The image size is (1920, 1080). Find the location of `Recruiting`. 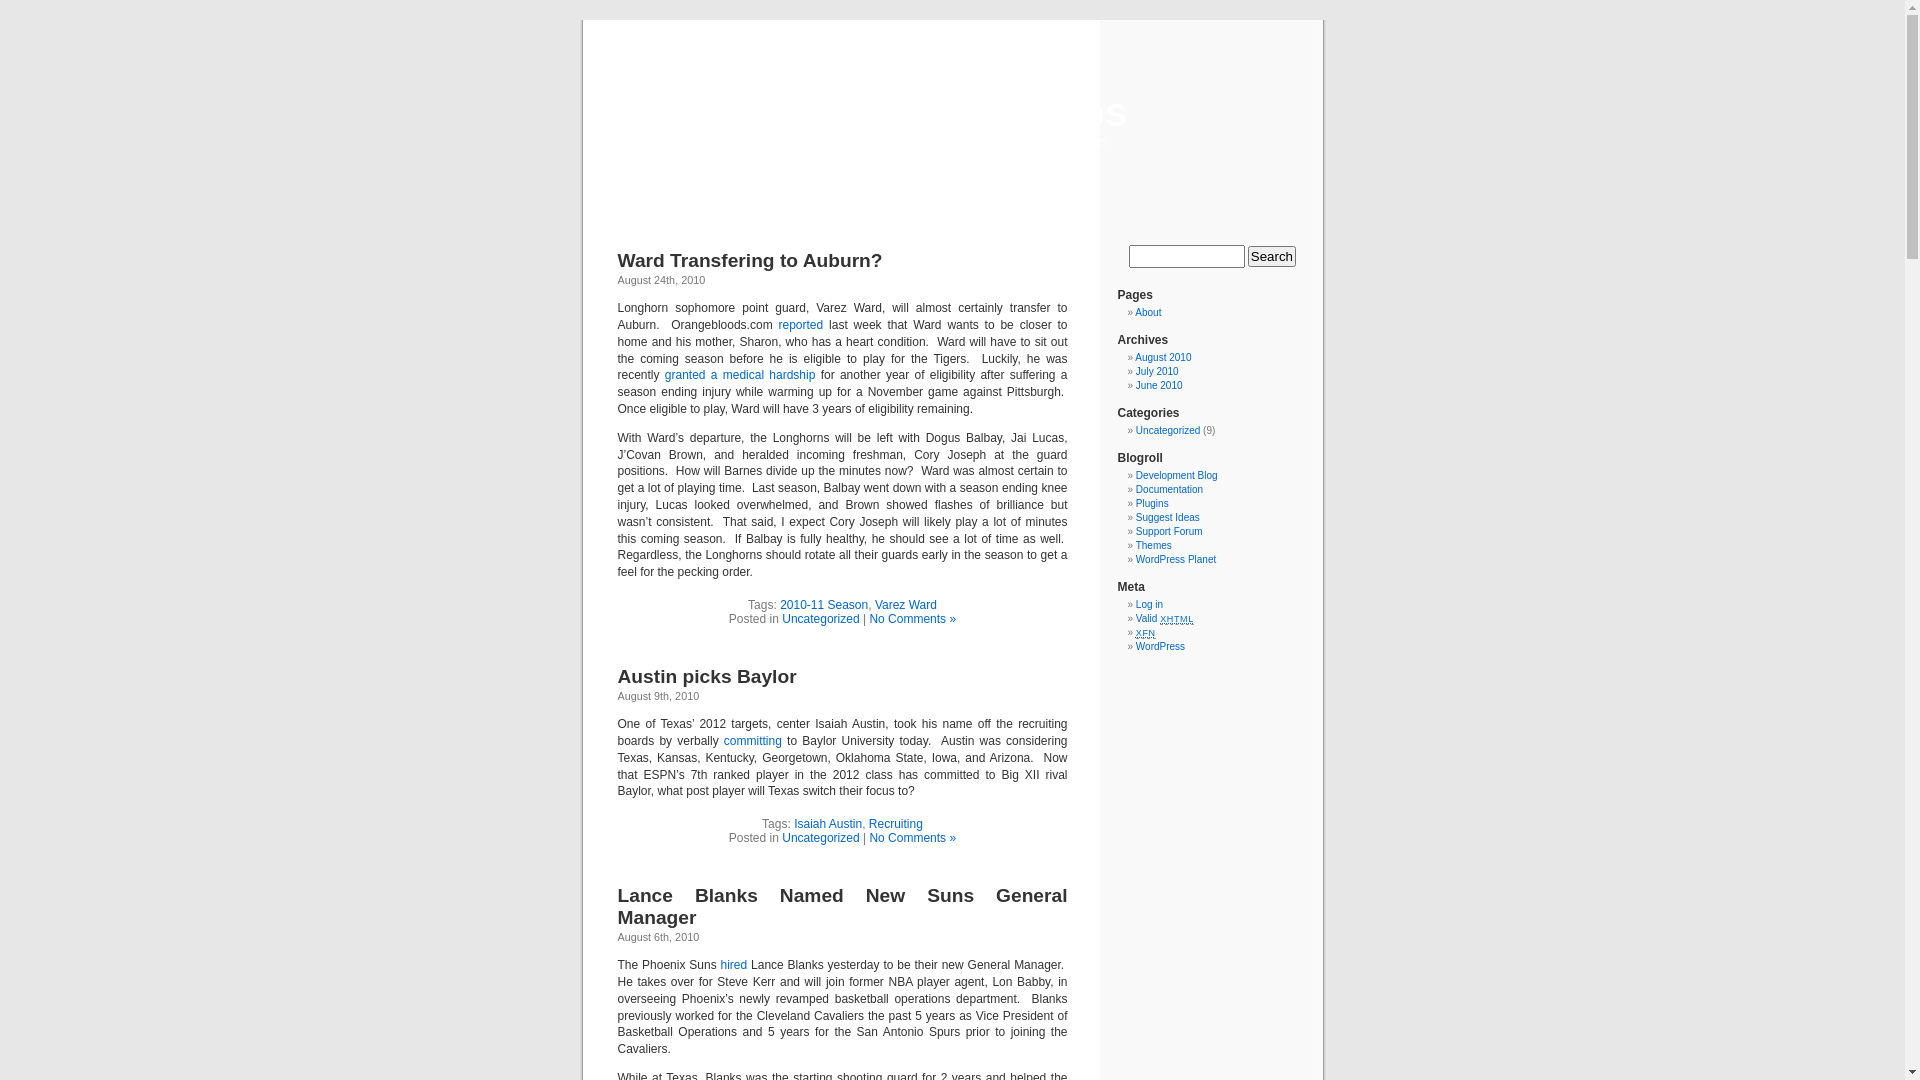

Recruiting is located at coordinates (896, 824).